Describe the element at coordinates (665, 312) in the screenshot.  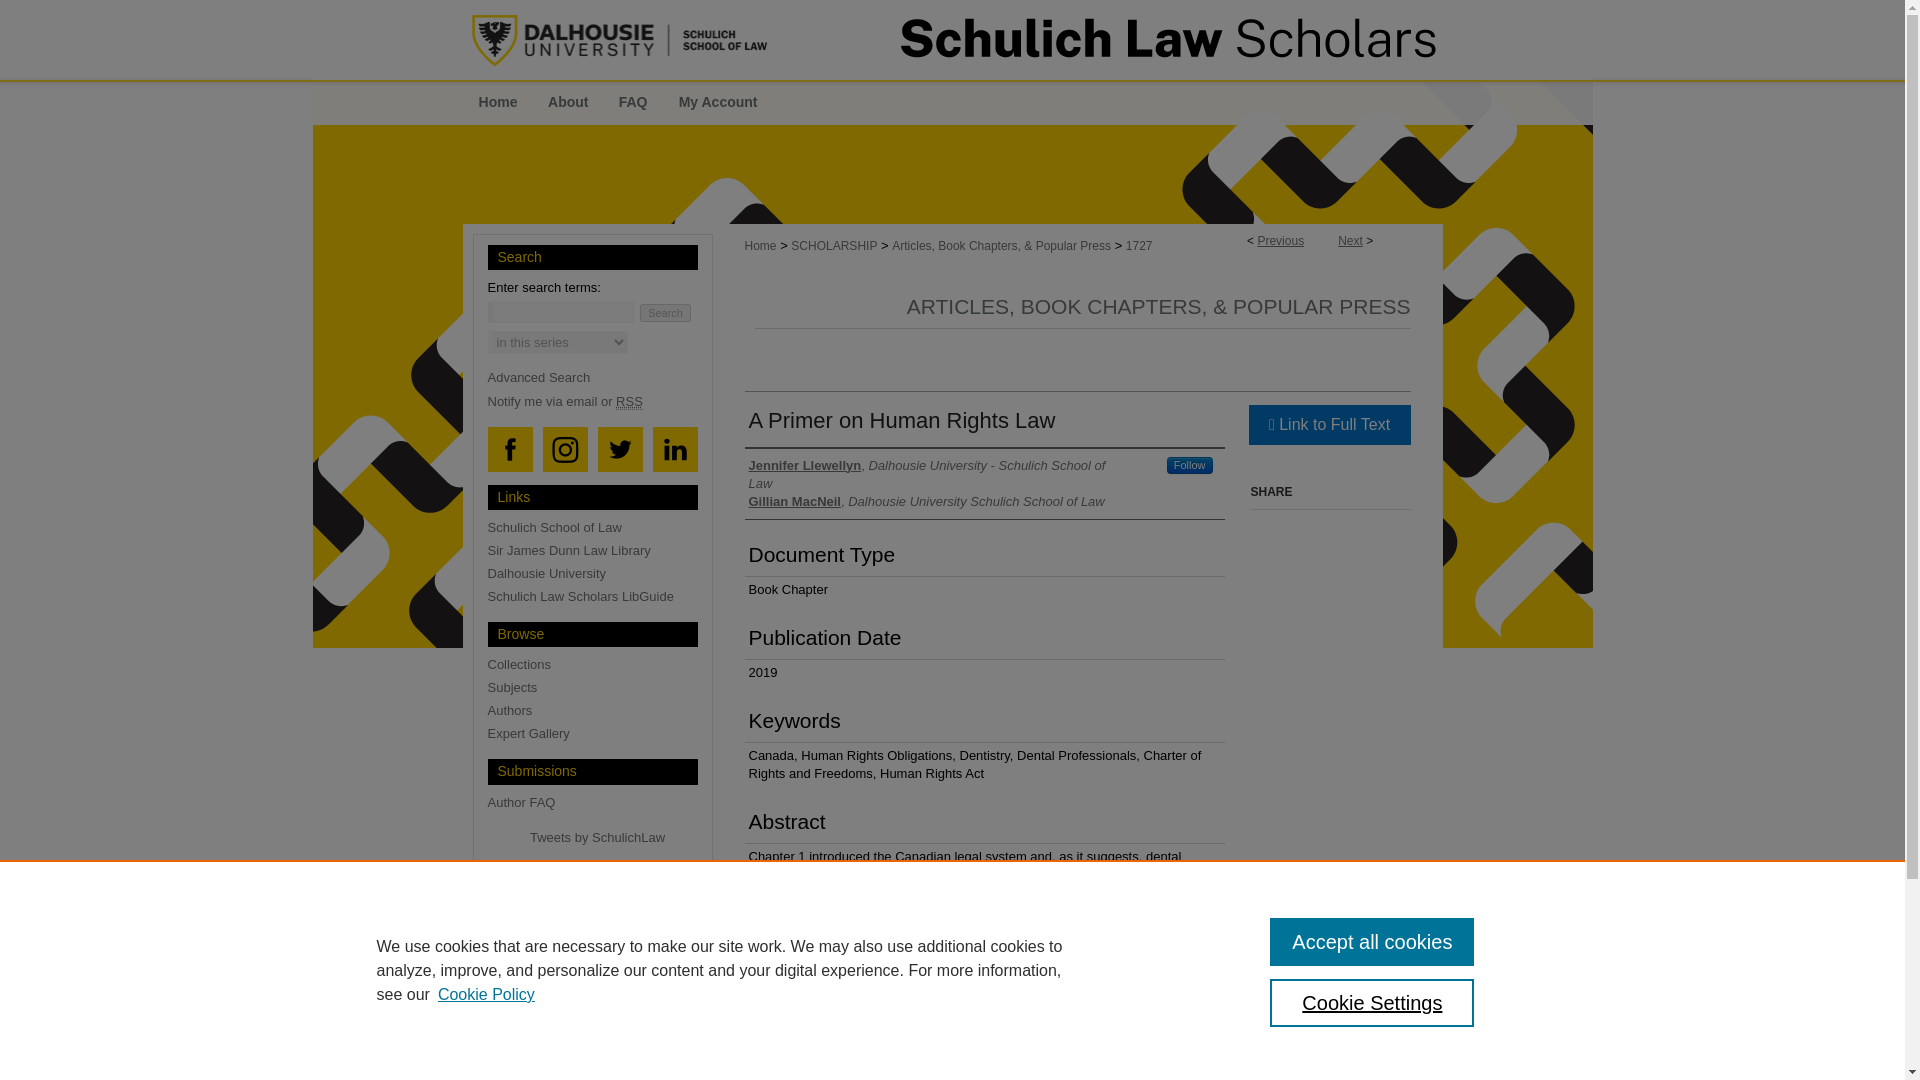
I see `Search` at that location.